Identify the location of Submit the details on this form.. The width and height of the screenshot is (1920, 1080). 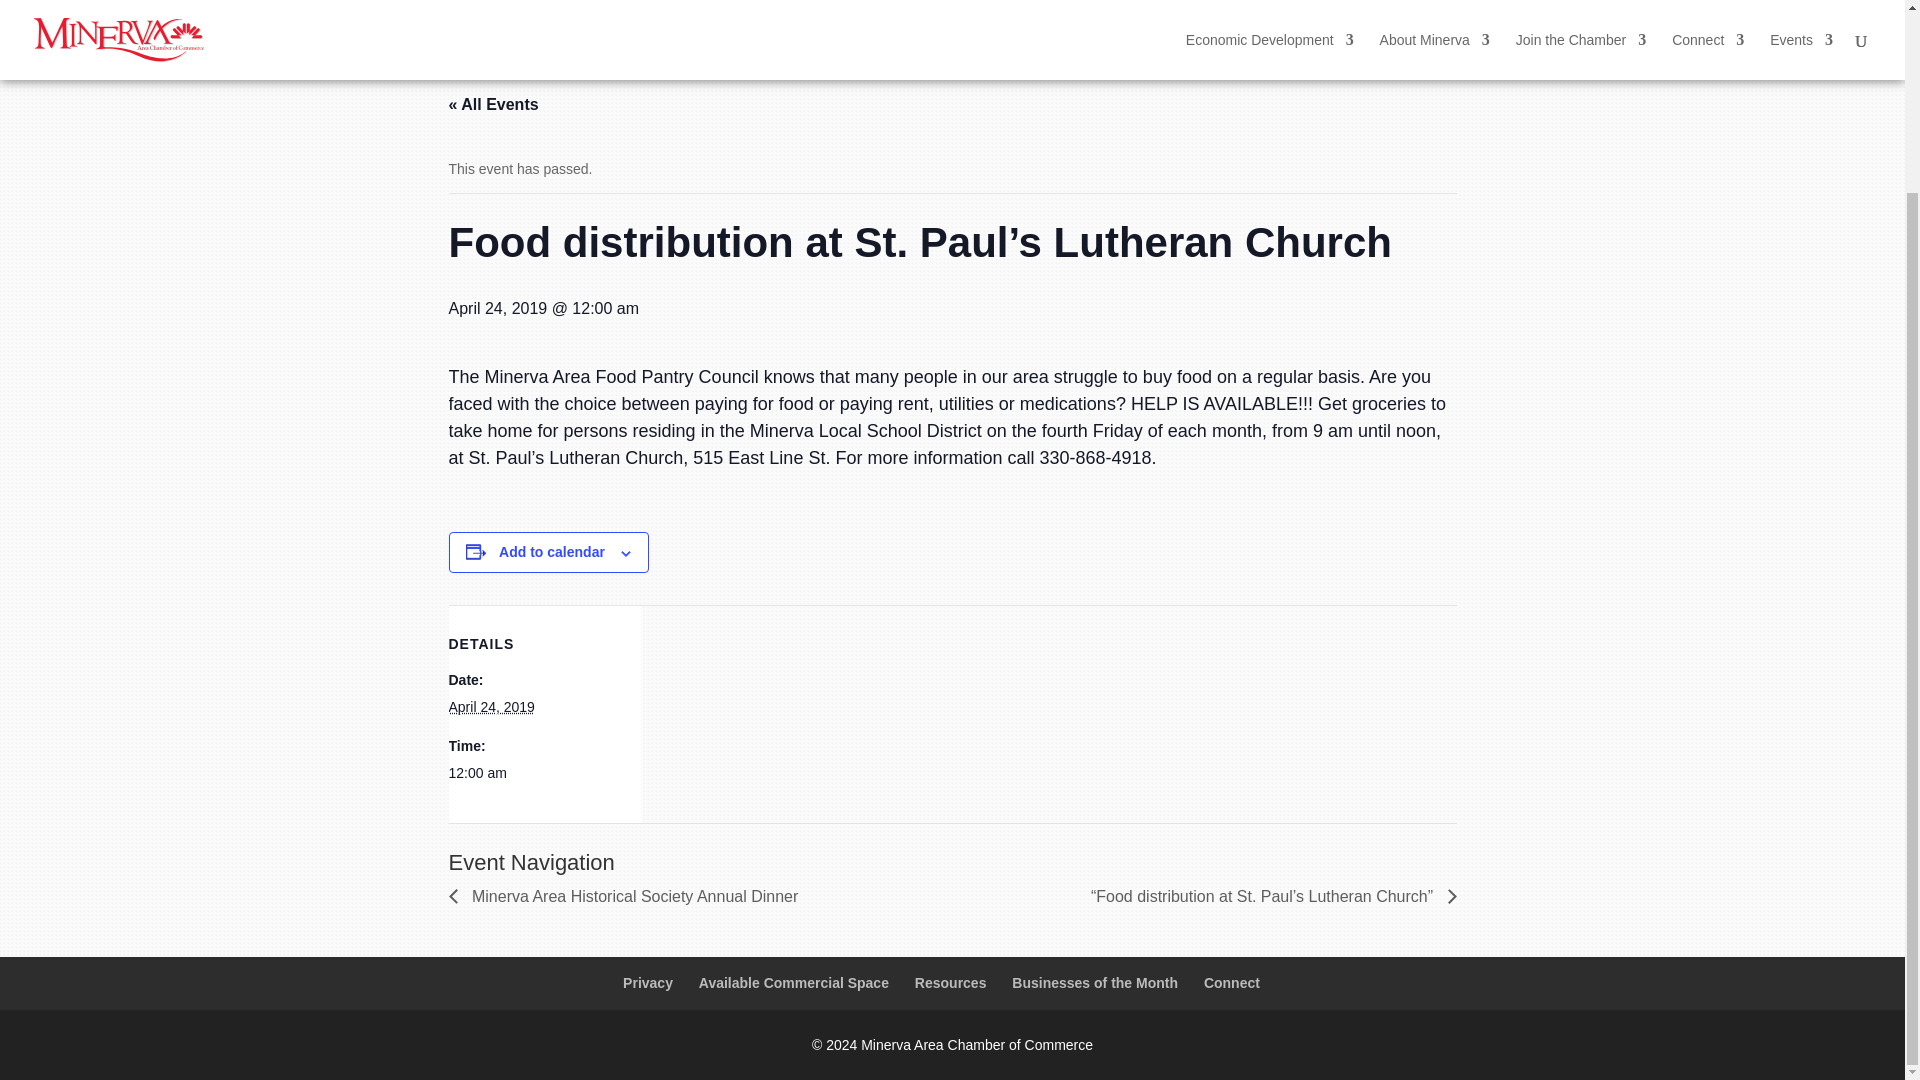
(1324, 69).